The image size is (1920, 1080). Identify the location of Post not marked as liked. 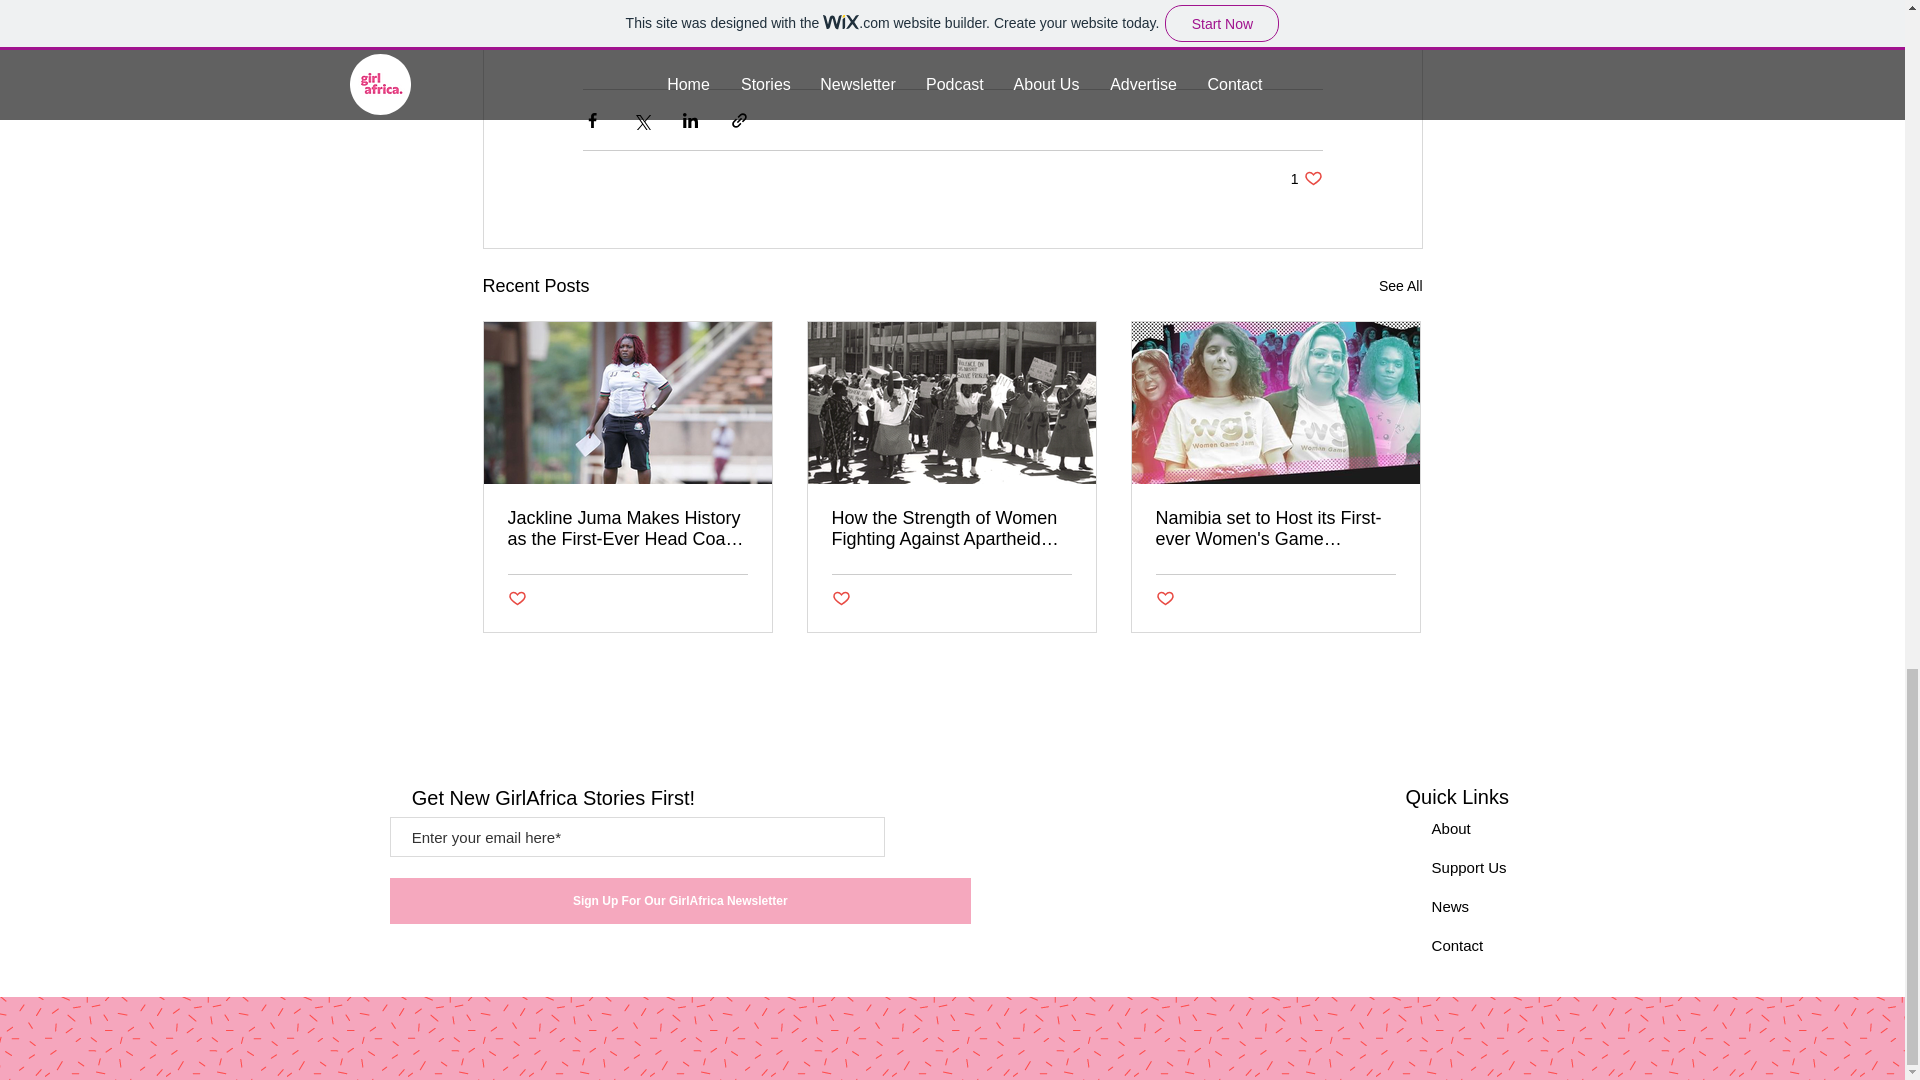
(1165, 599).